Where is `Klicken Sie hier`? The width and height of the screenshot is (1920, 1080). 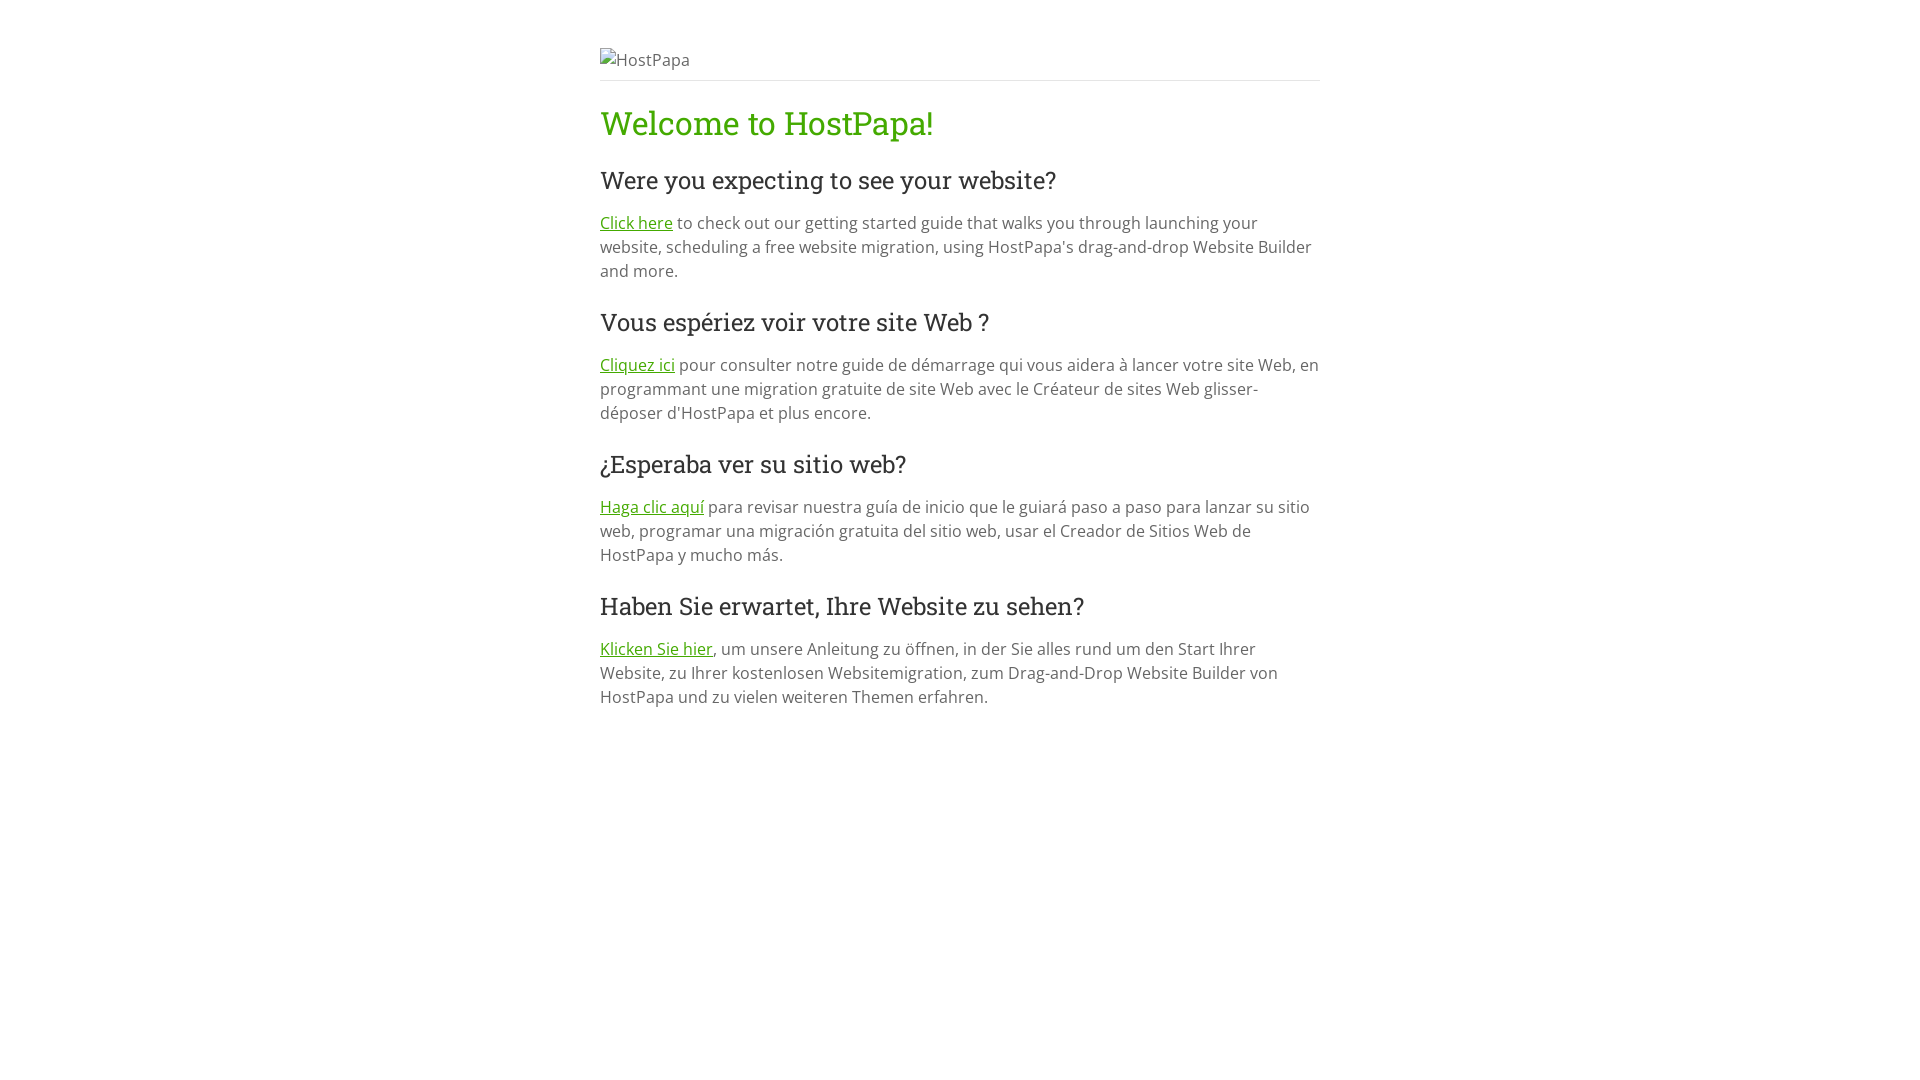 Klicken Sie hier is located at coordinates (656, 649).